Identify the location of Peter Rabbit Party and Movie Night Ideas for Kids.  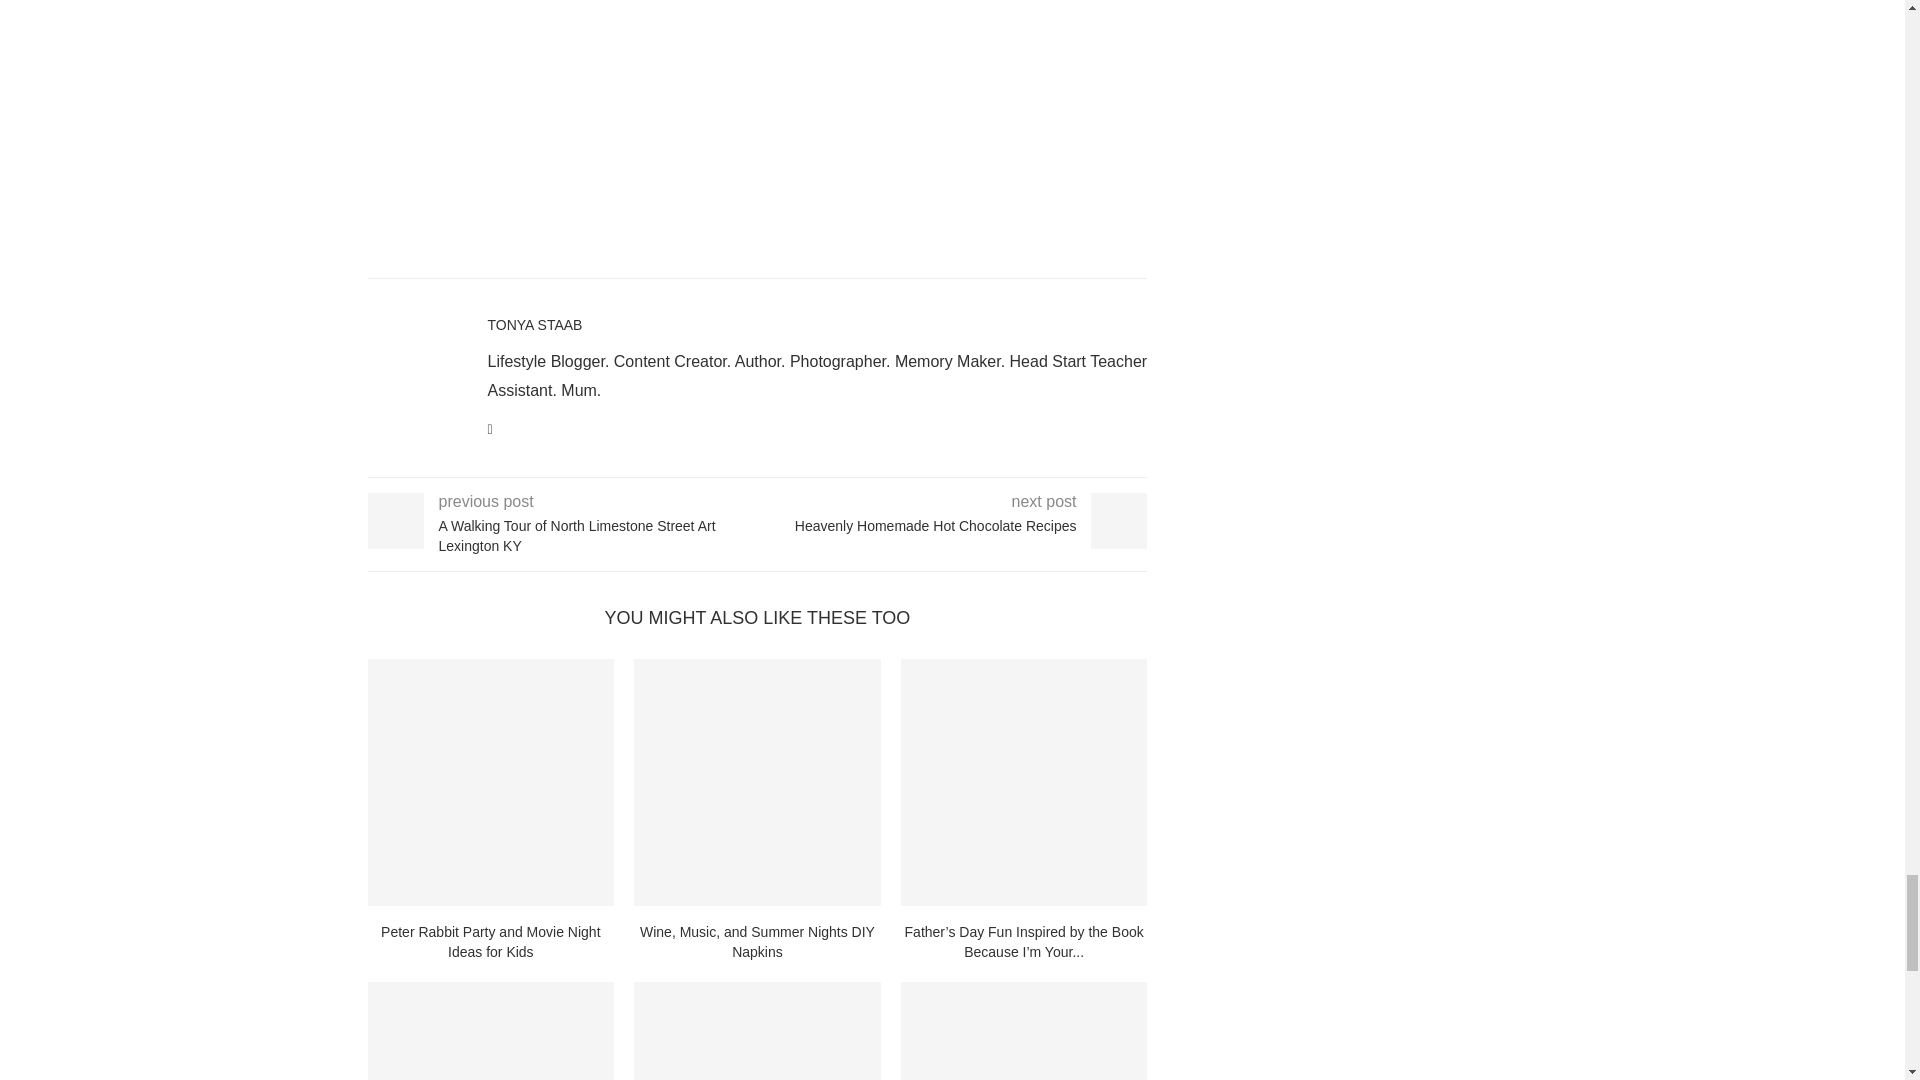
(491, 782).